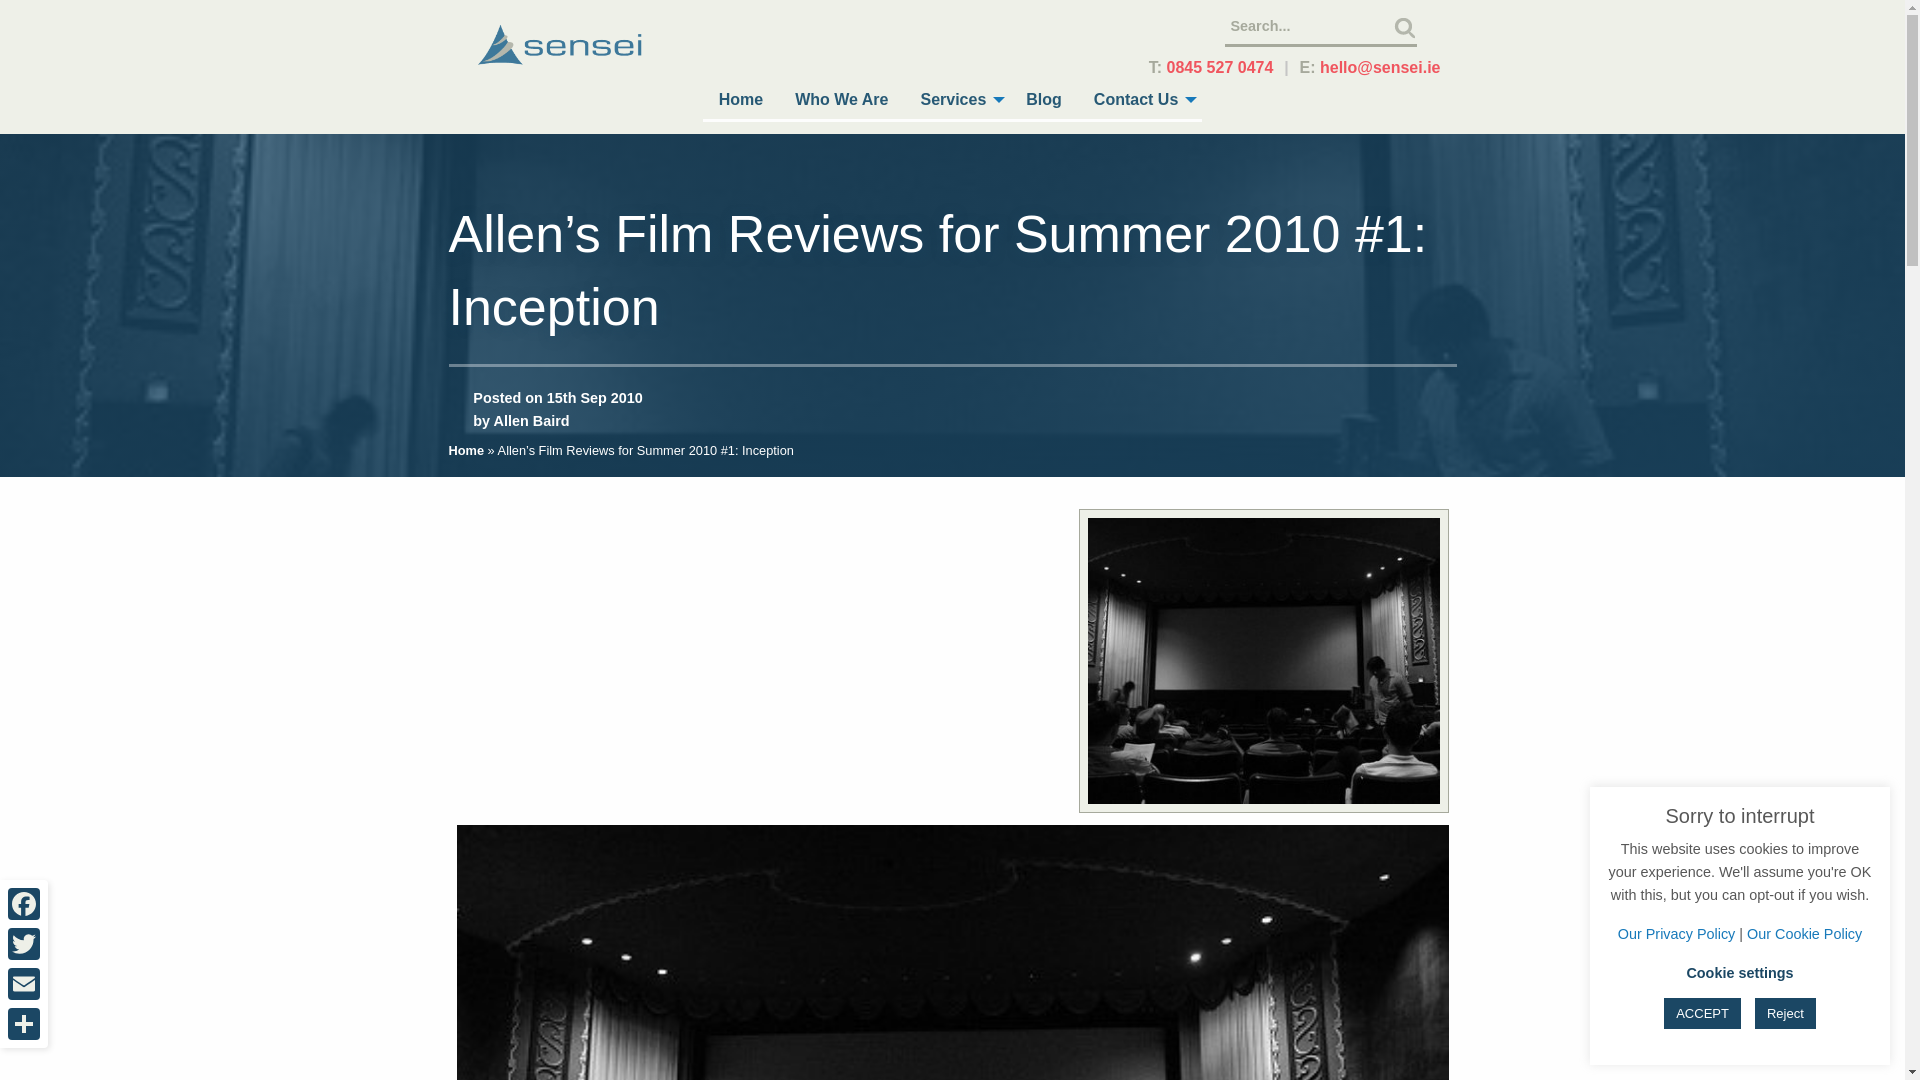 This screenshot has width=1920, height=1080. Describe the element at coordinates (24, 944) in the screenshot. I see `Twitter` at that location.